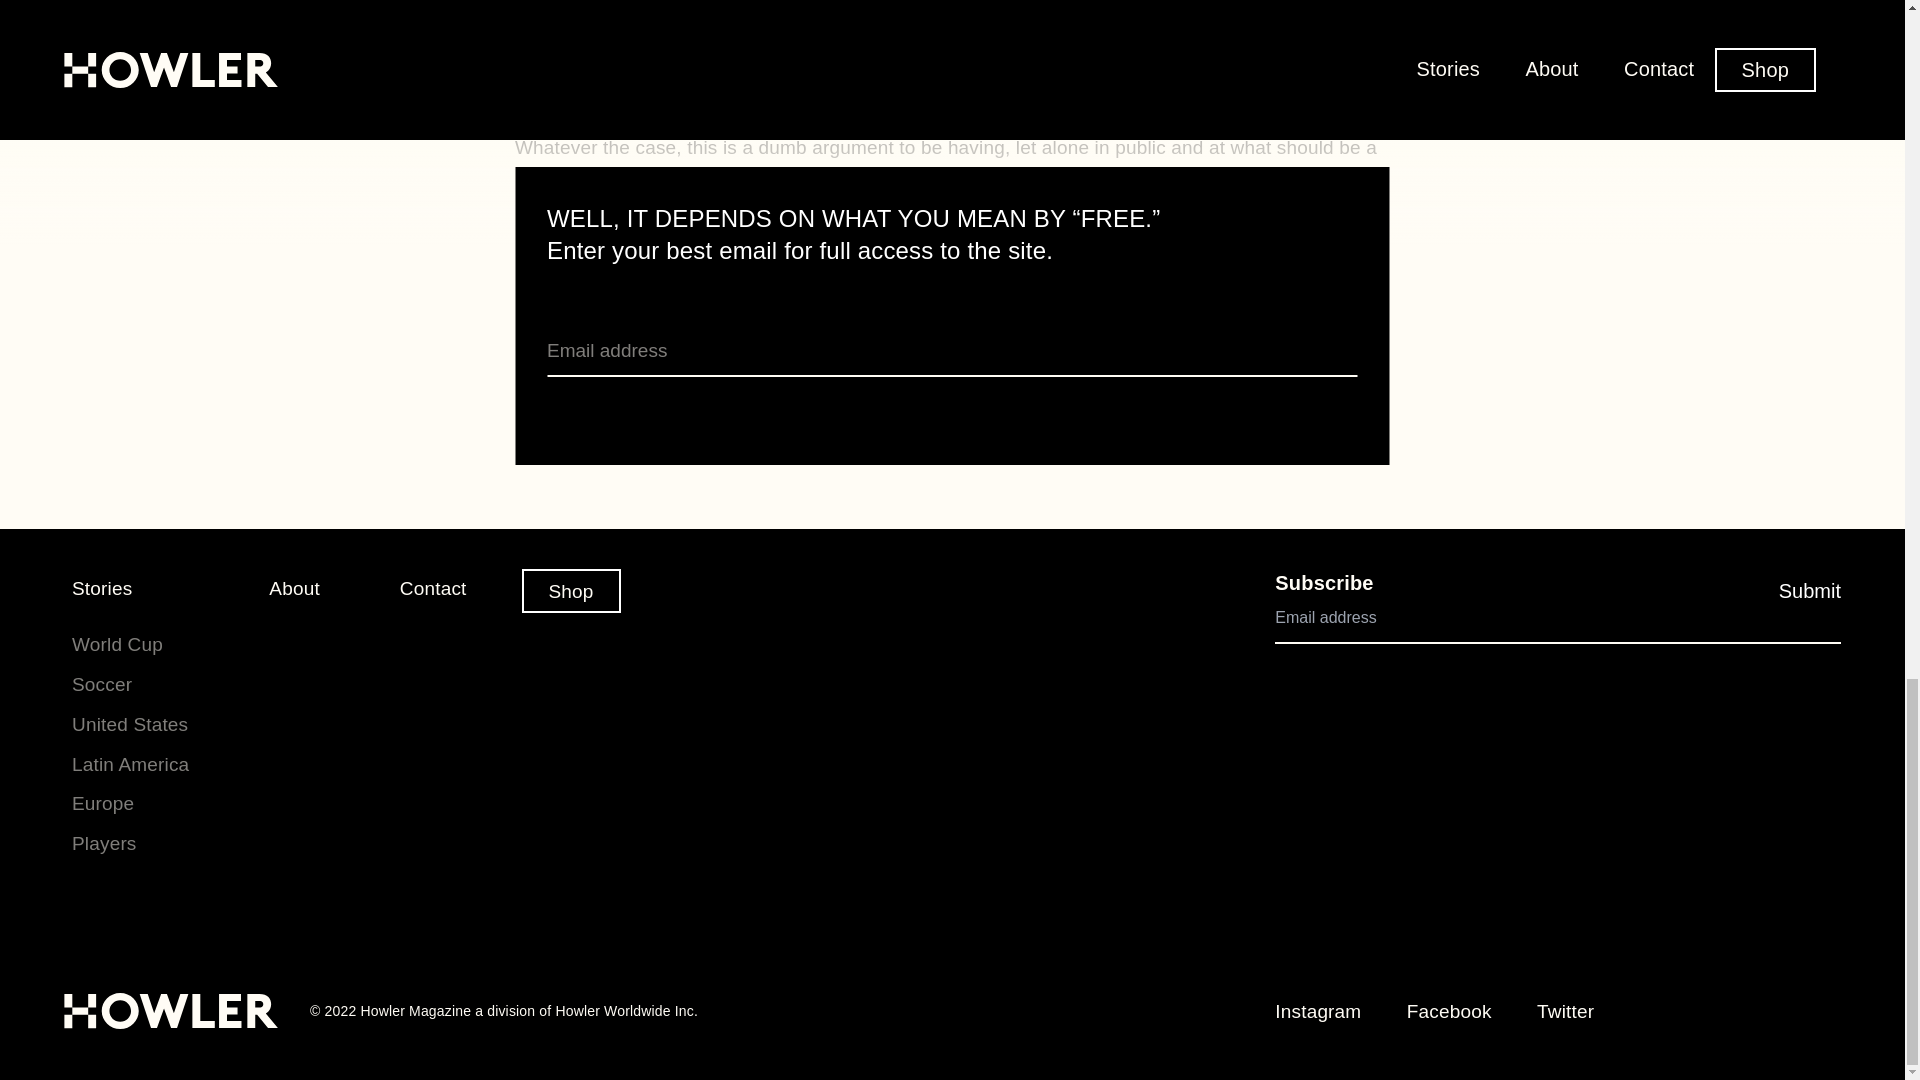  What do you see at coordinates (102, 588) in the screenshot?
I see `Stories` at bounding box center [102, 588].